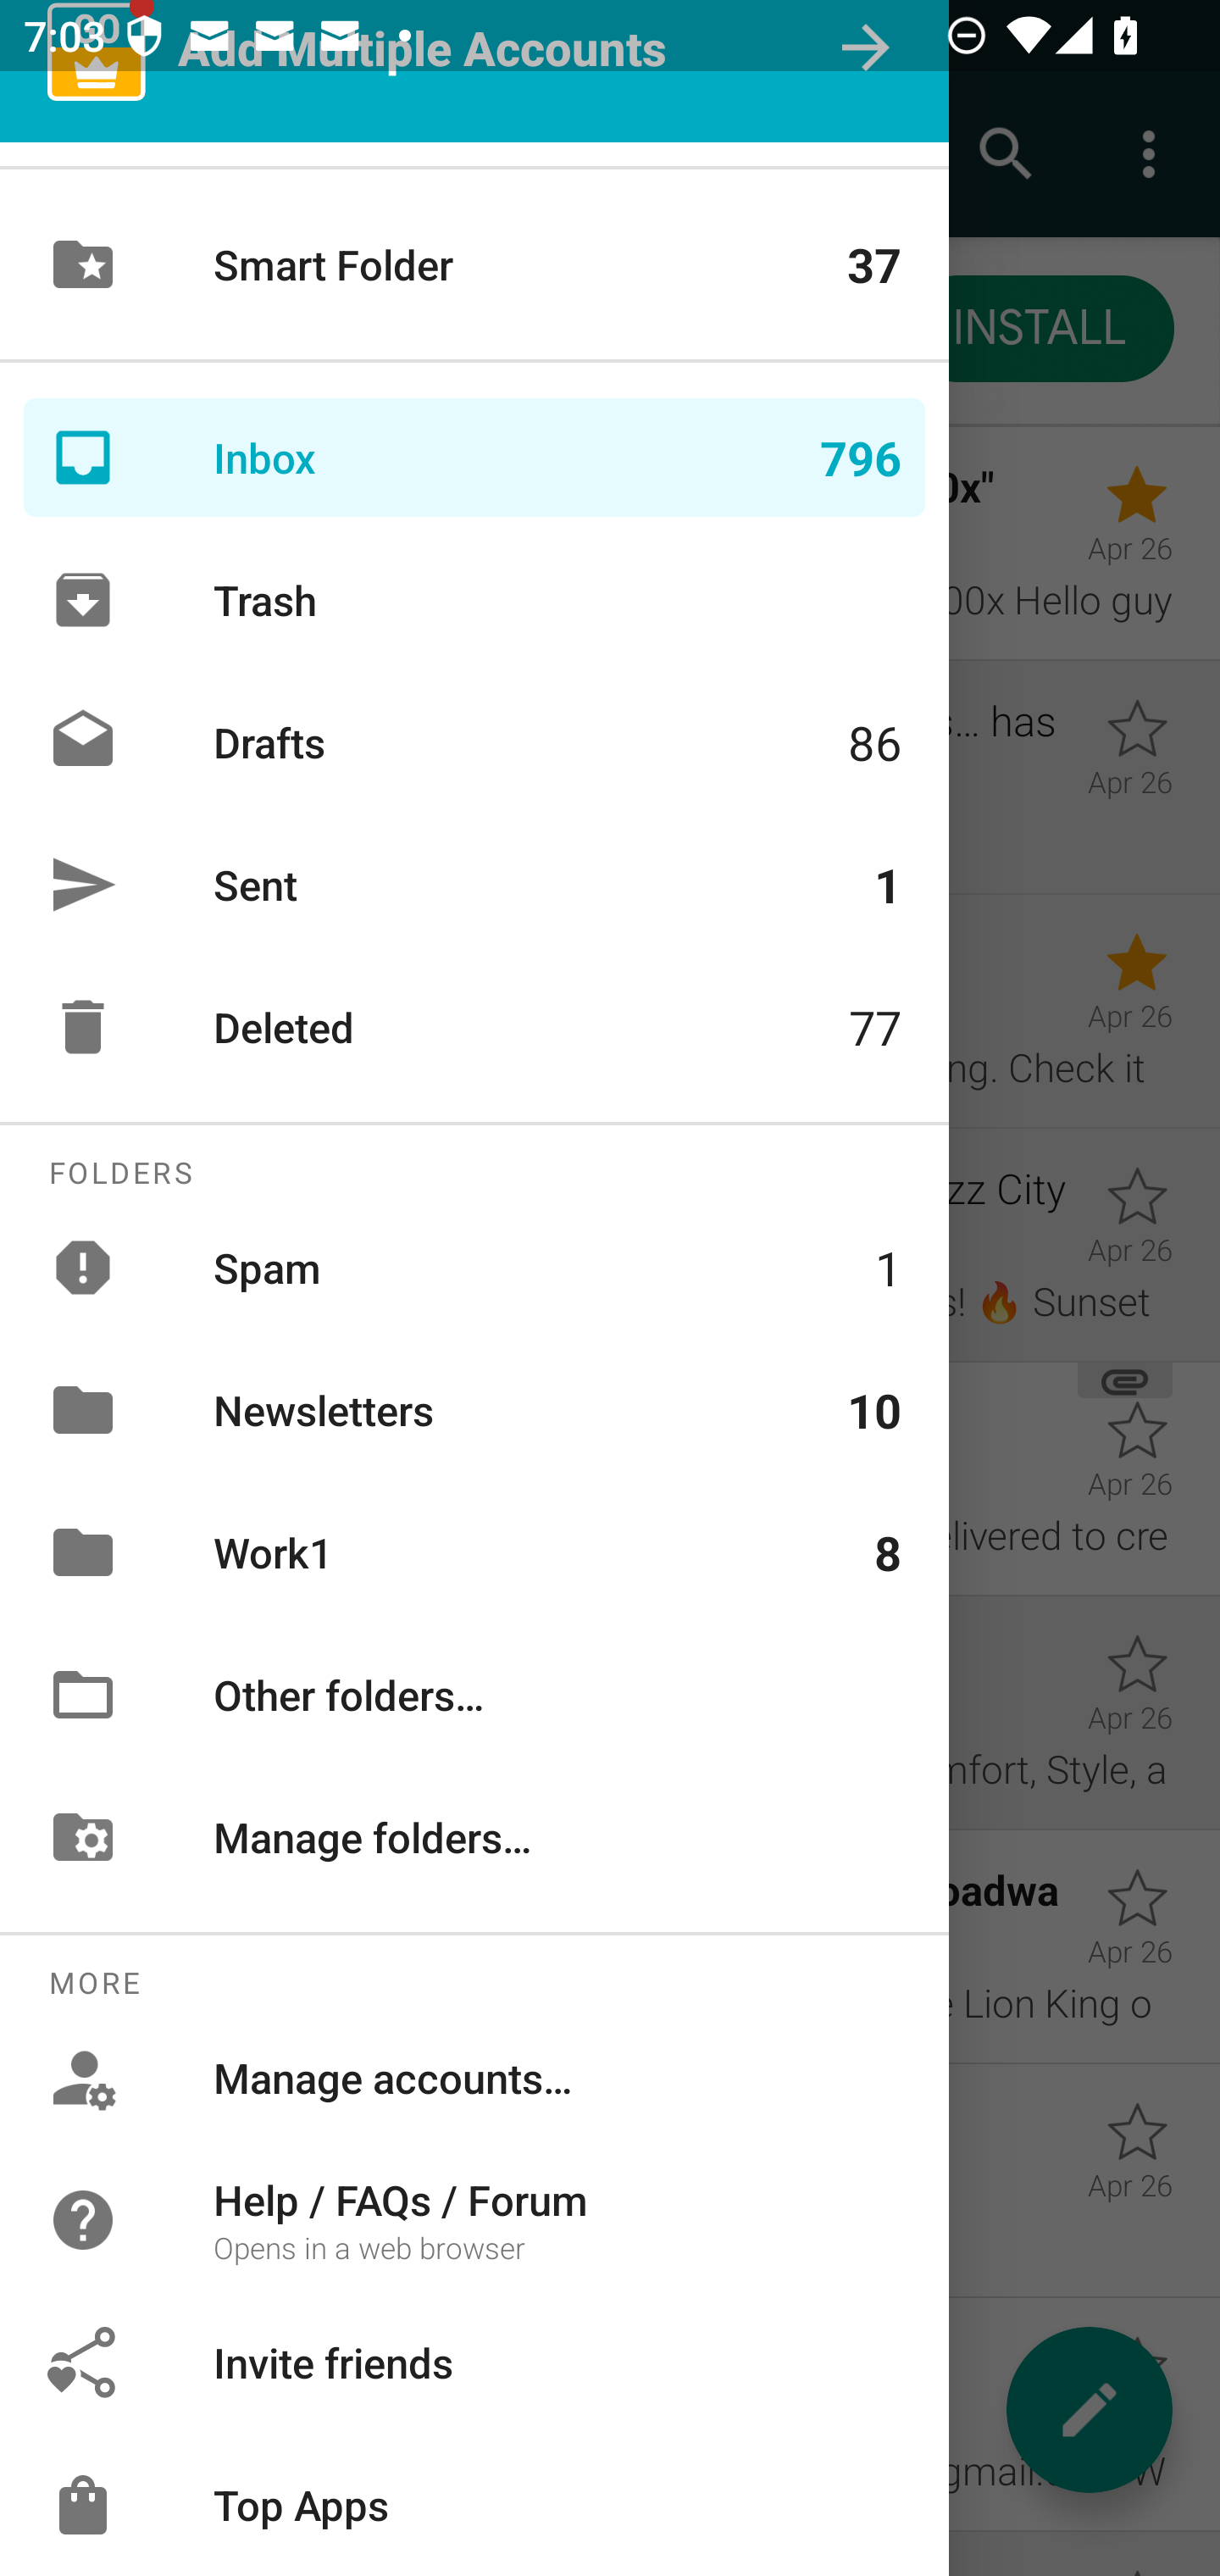 This screenshot has width=1220, height=2576. I want to click on Spam 1, so click(474, 1267).